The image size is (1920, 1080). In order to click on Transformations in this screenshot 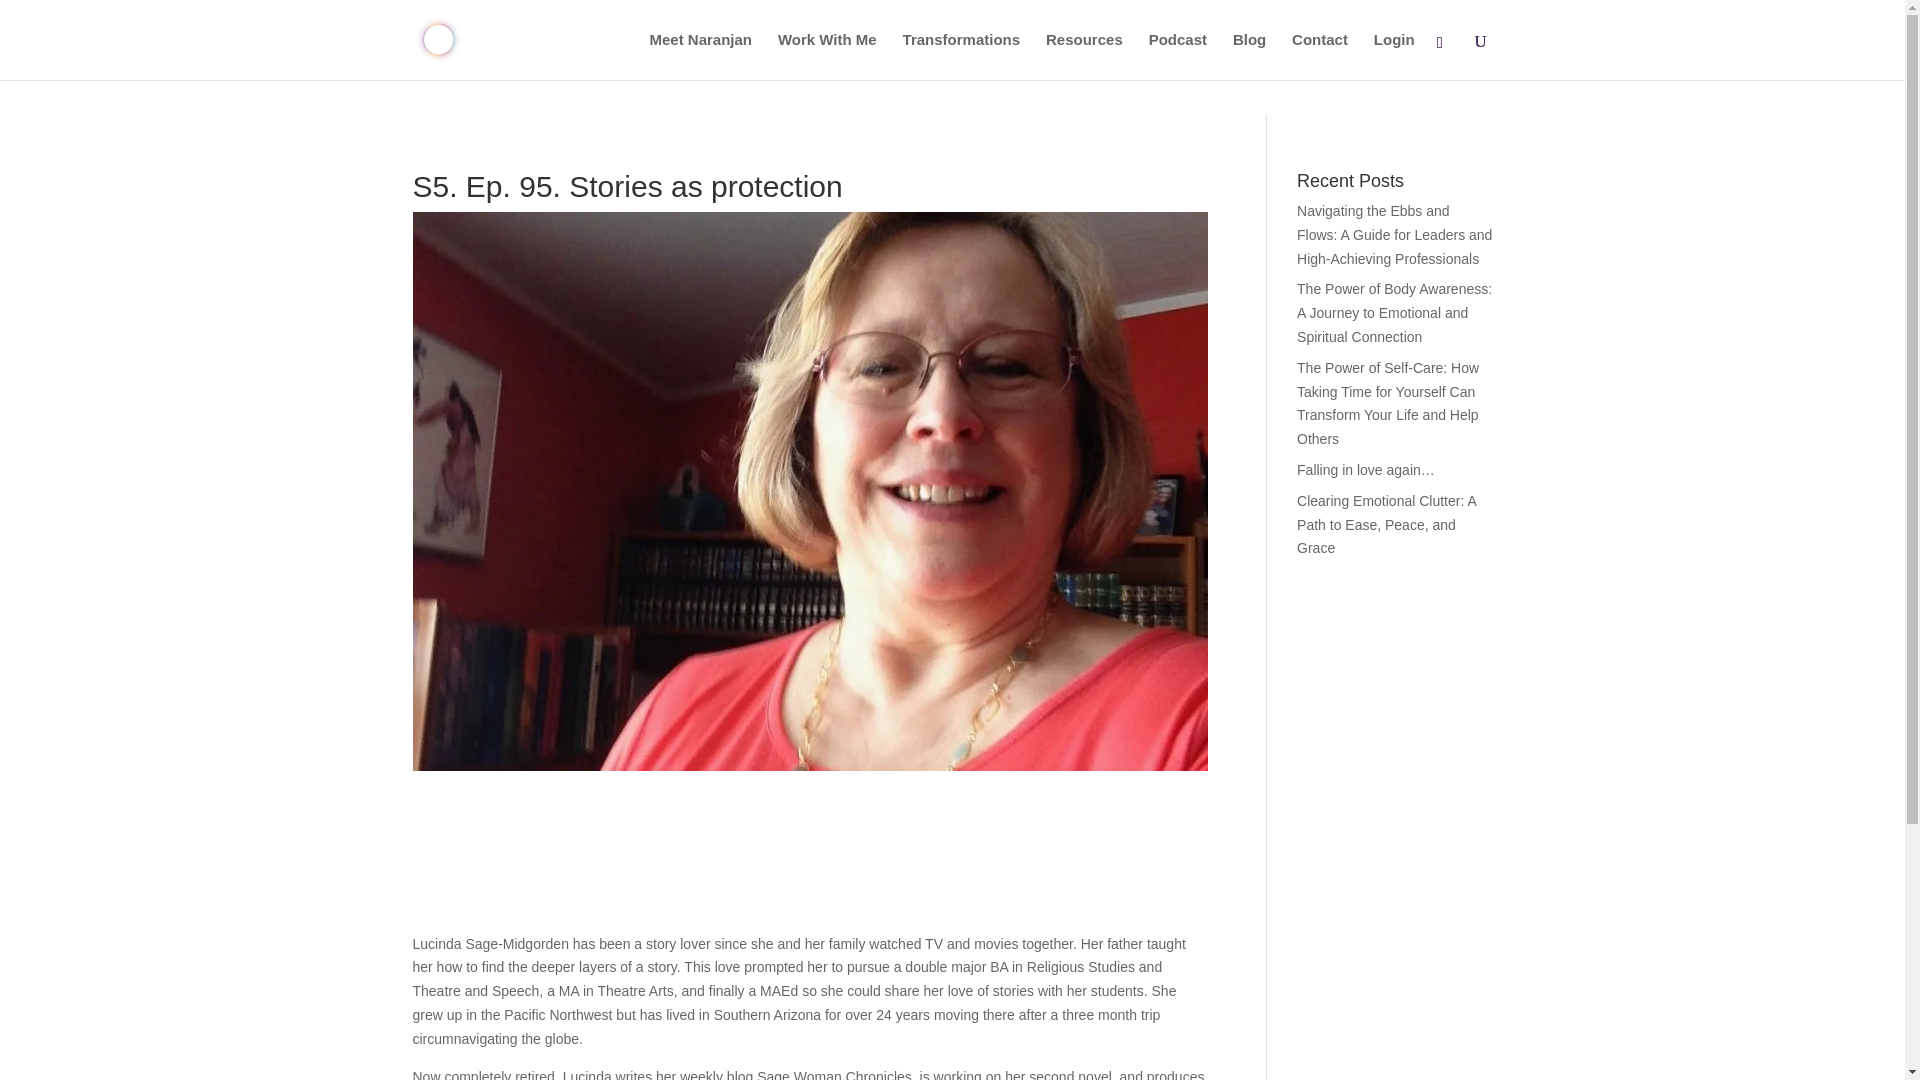, I will do `click(962, 56)`.